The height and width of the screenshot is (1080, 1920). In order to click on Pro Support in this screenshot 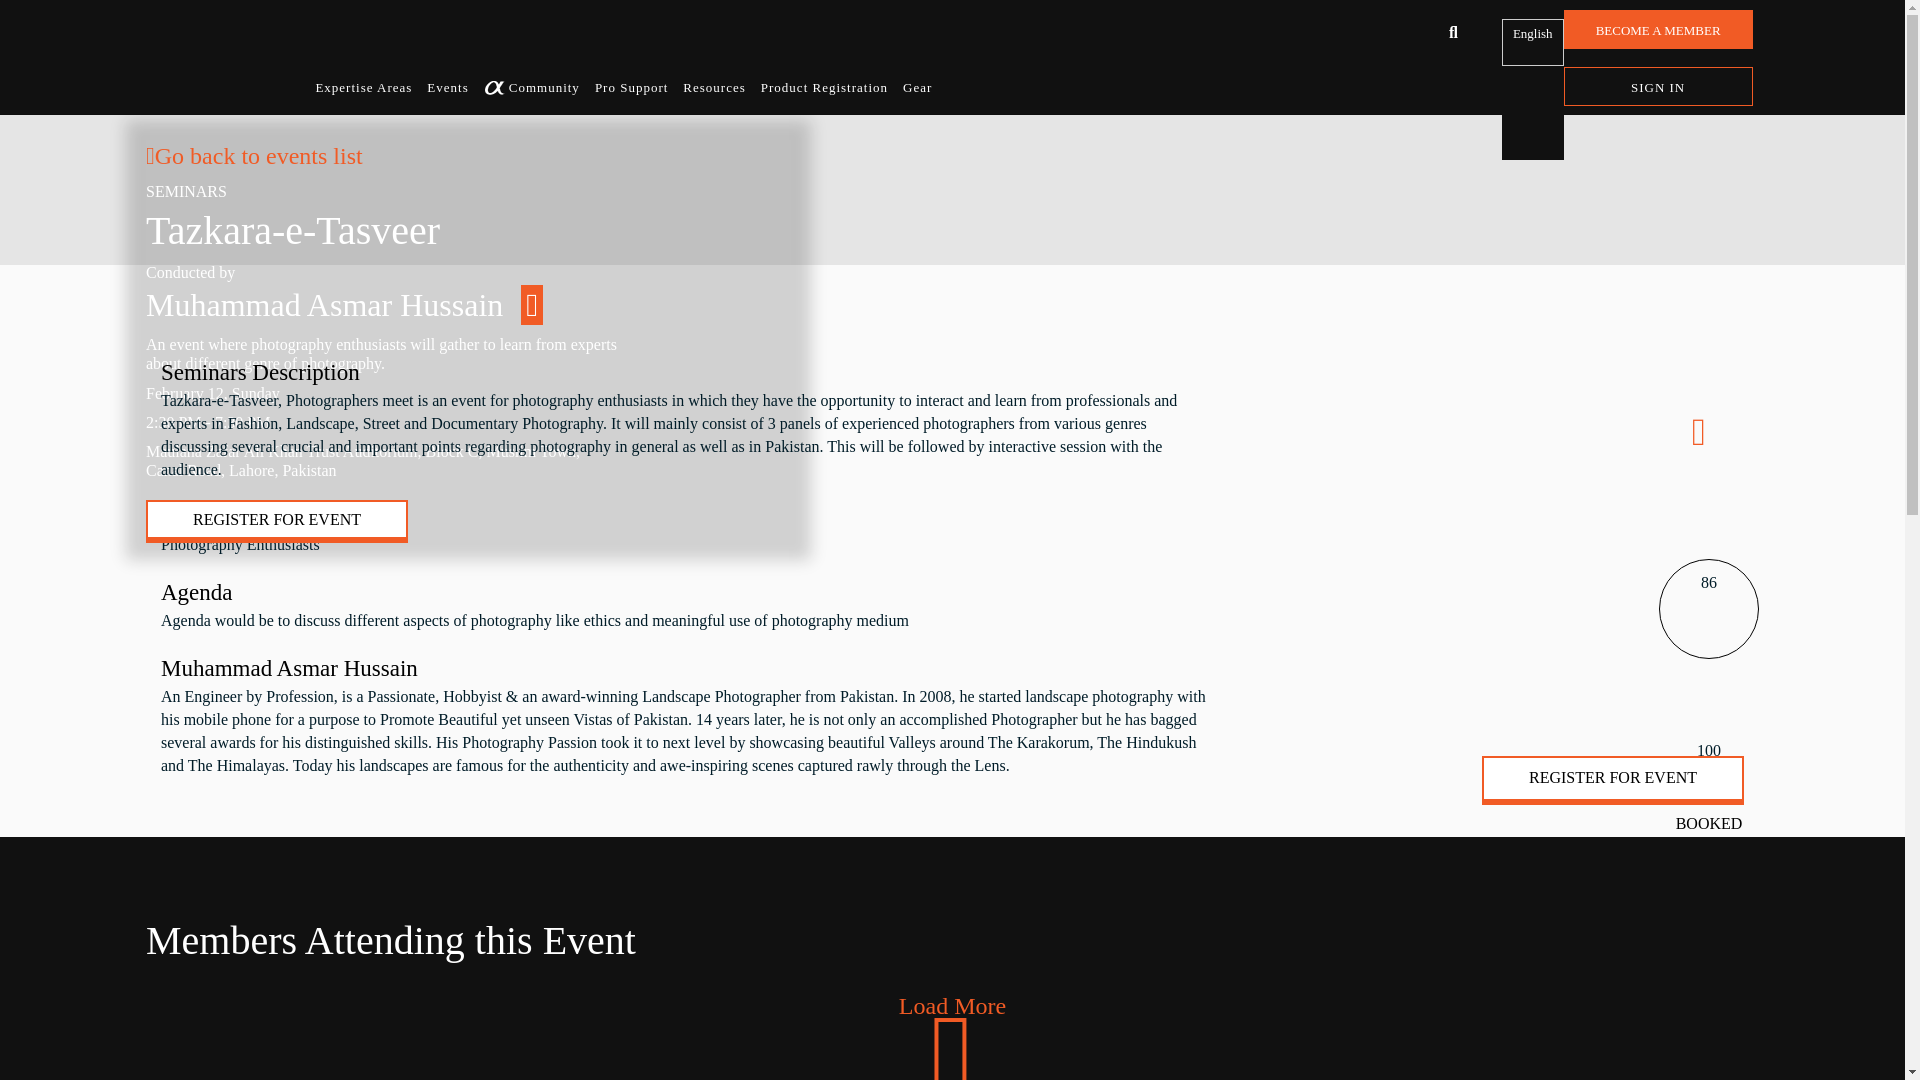, I will do `click(632, 91)`.